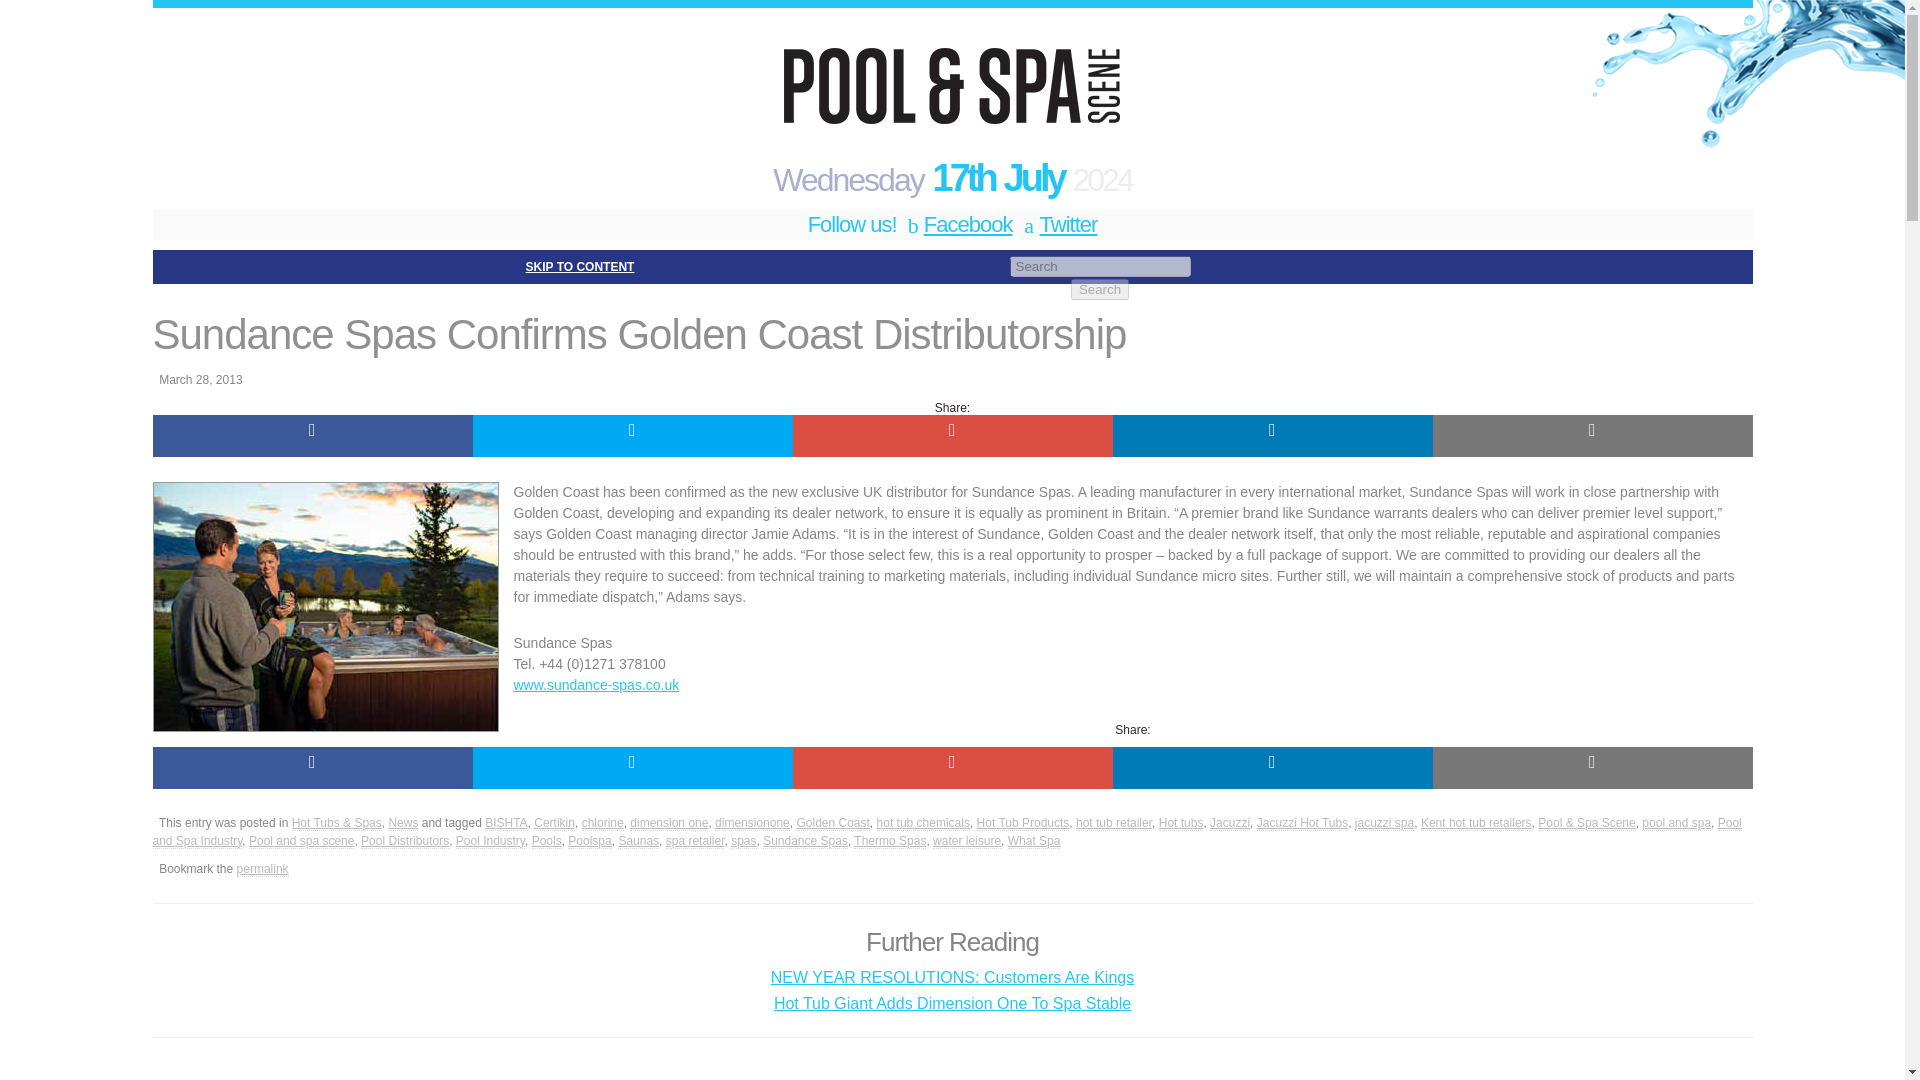 The width and height of the screenshot is (1920, 1080). Describe the element at coordinates (958, 224) in the screenshot. I see `Facebook` at that location.